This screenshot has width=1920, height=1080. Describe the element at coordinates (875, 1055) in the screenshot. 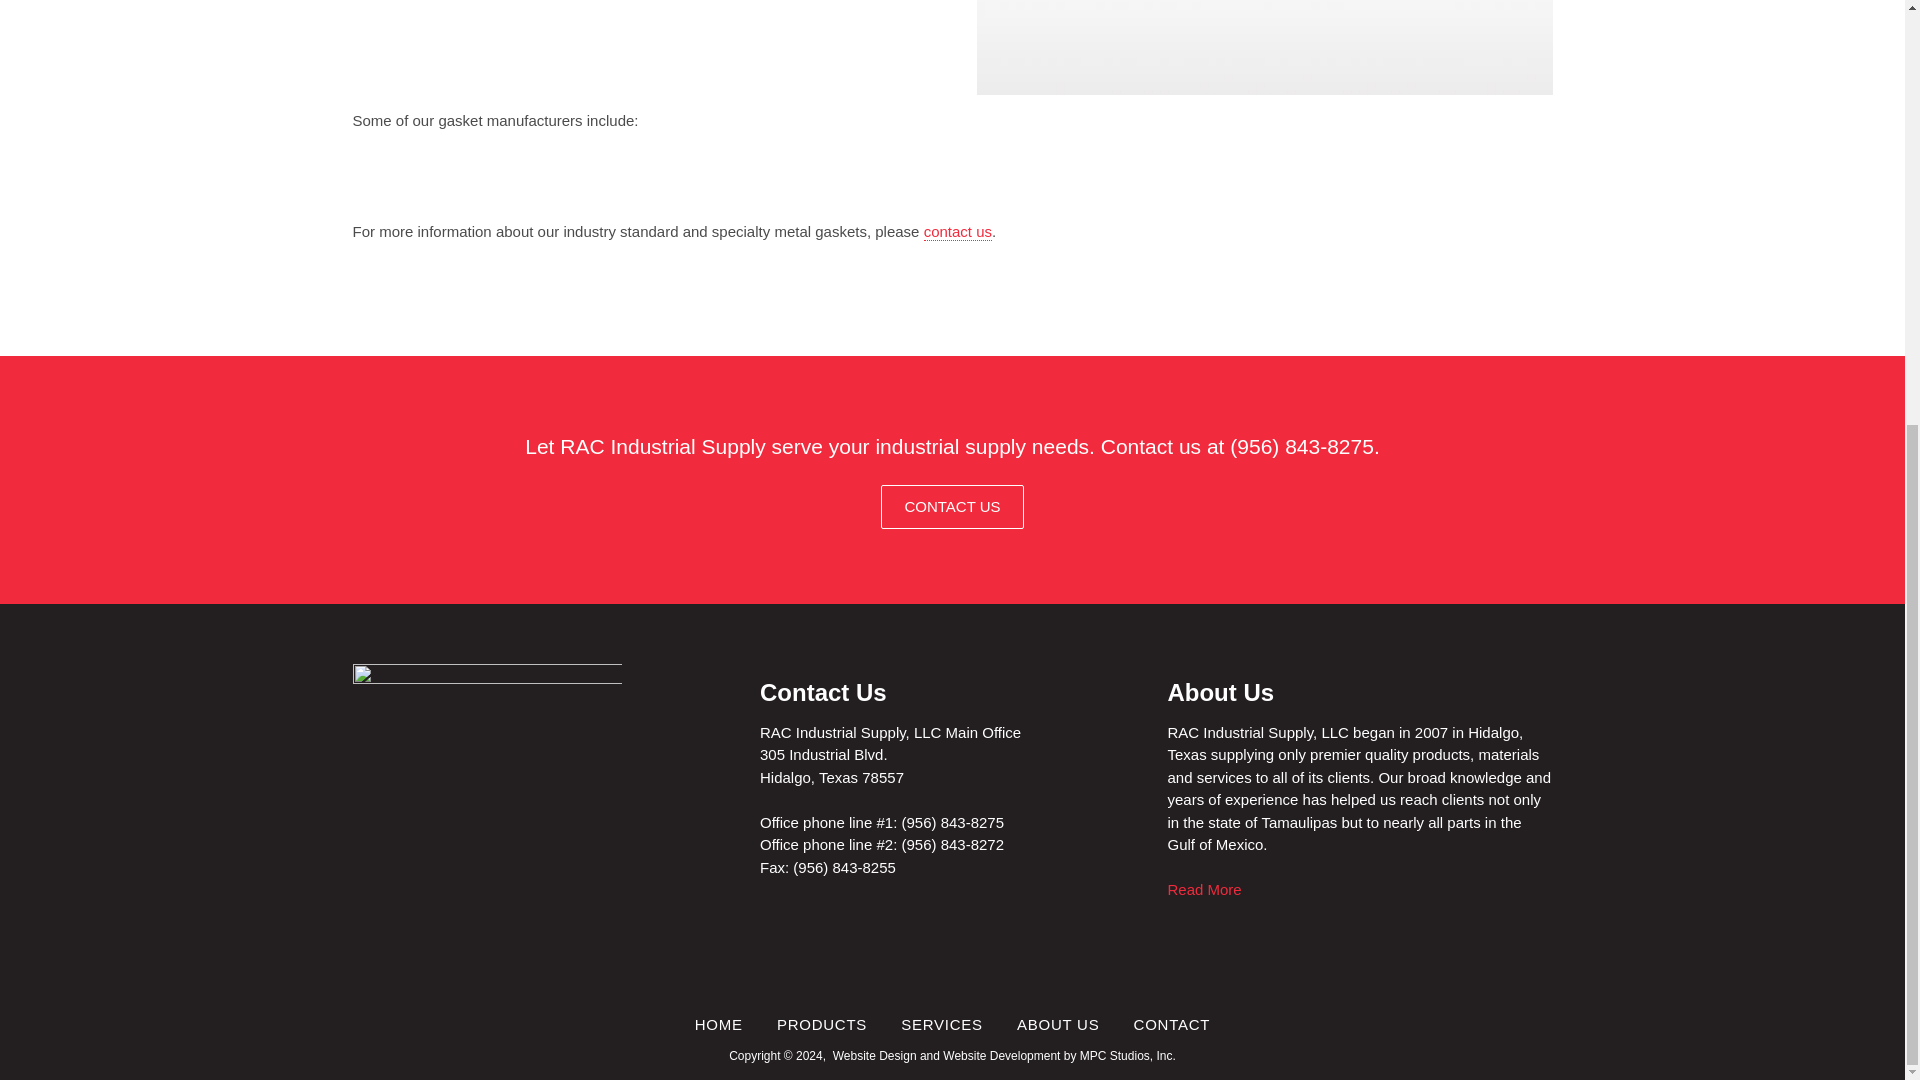

I see `Website Design` at that location.